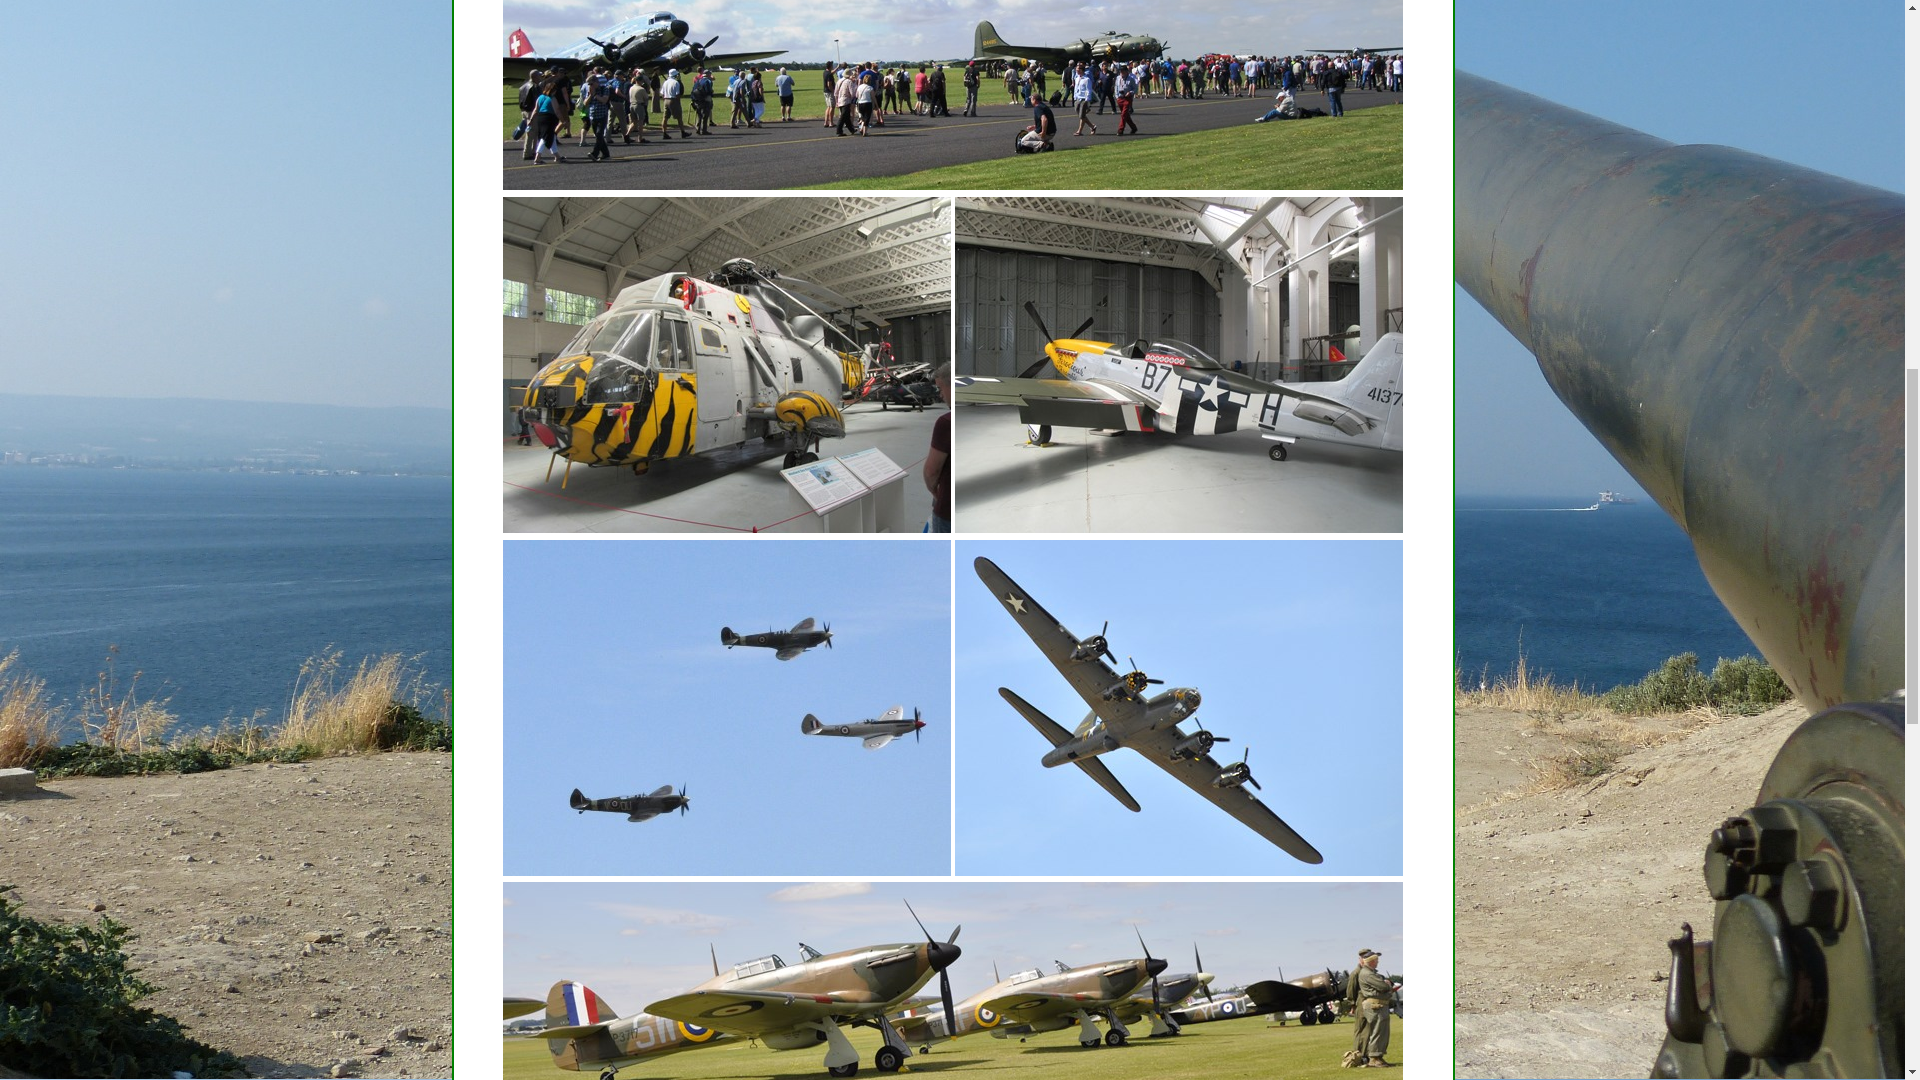 This screenshot has width=1920, height=1080. What do you see at coordinates (726, 364) in the screenshot?
I see `RAAF in the UK Tour 2017` at bounding box center [726, 364].